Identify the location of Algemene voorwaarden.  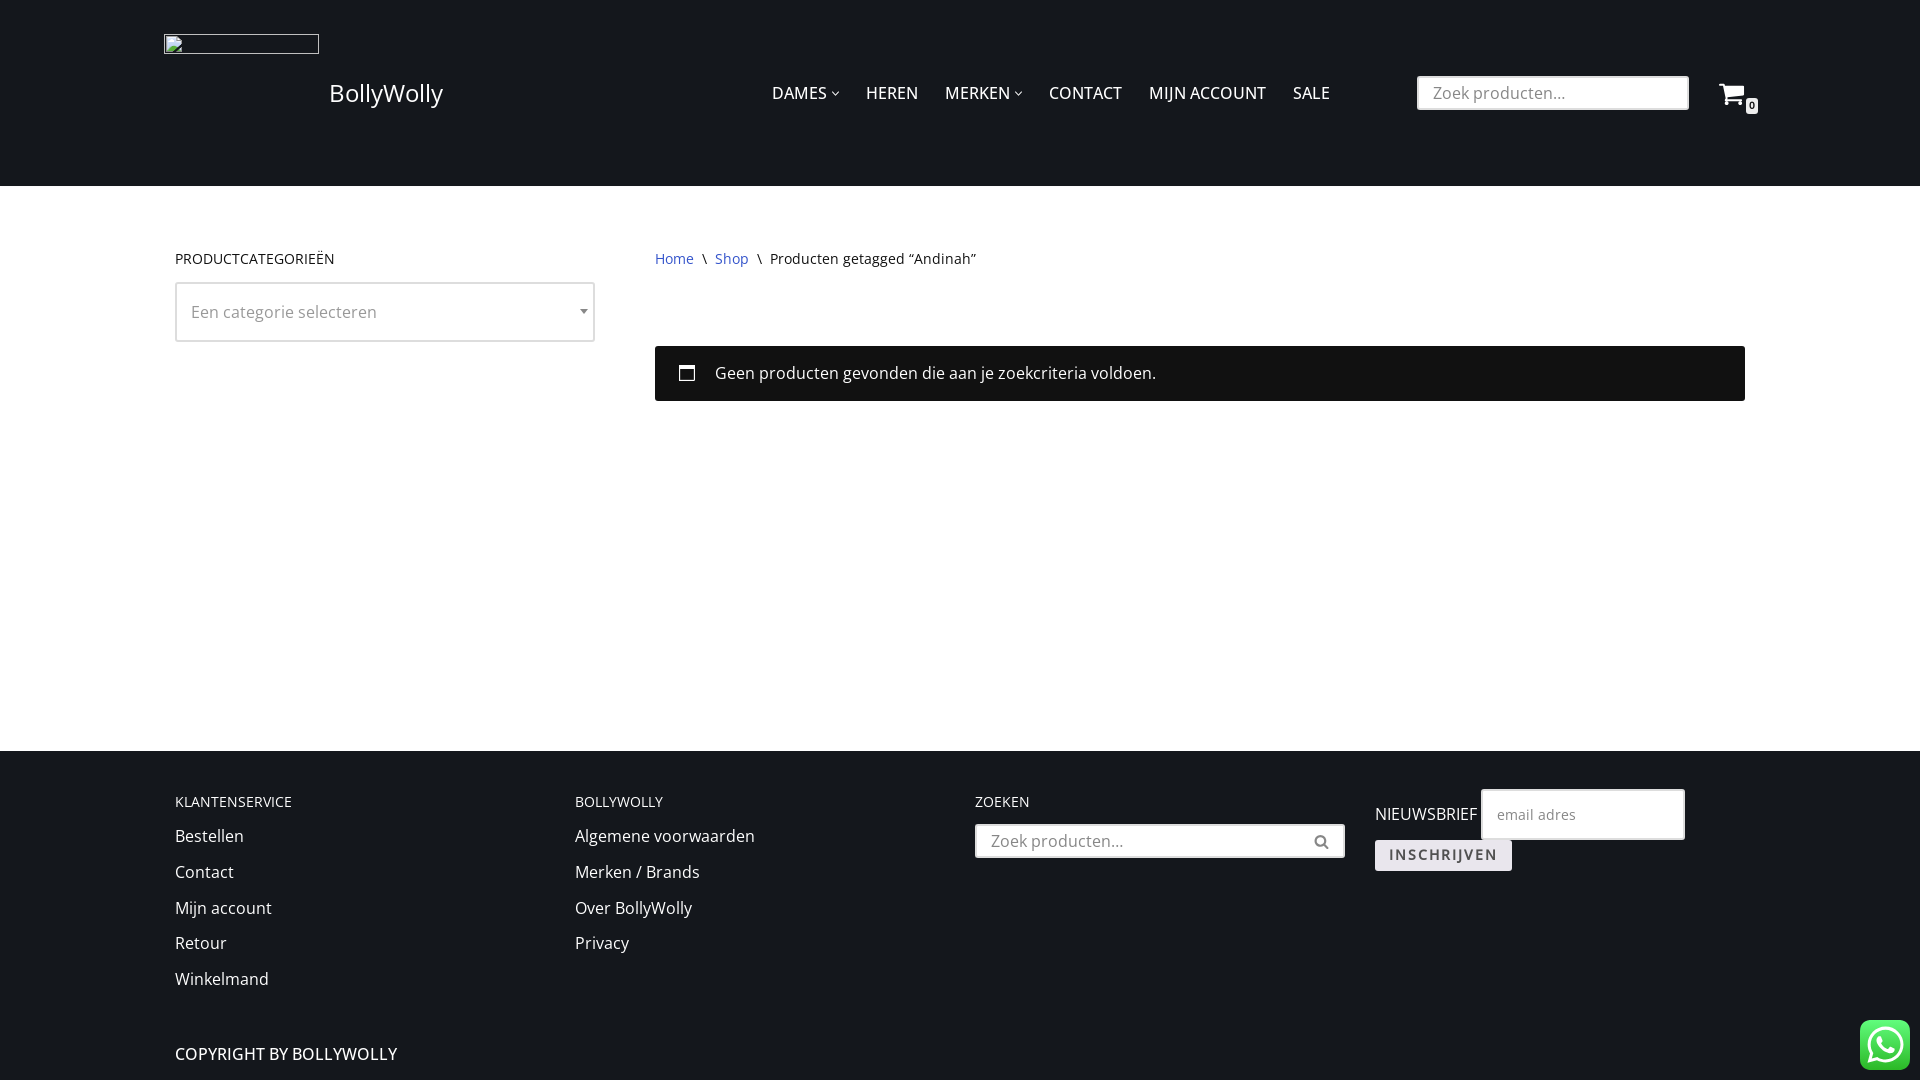
(665, 836).